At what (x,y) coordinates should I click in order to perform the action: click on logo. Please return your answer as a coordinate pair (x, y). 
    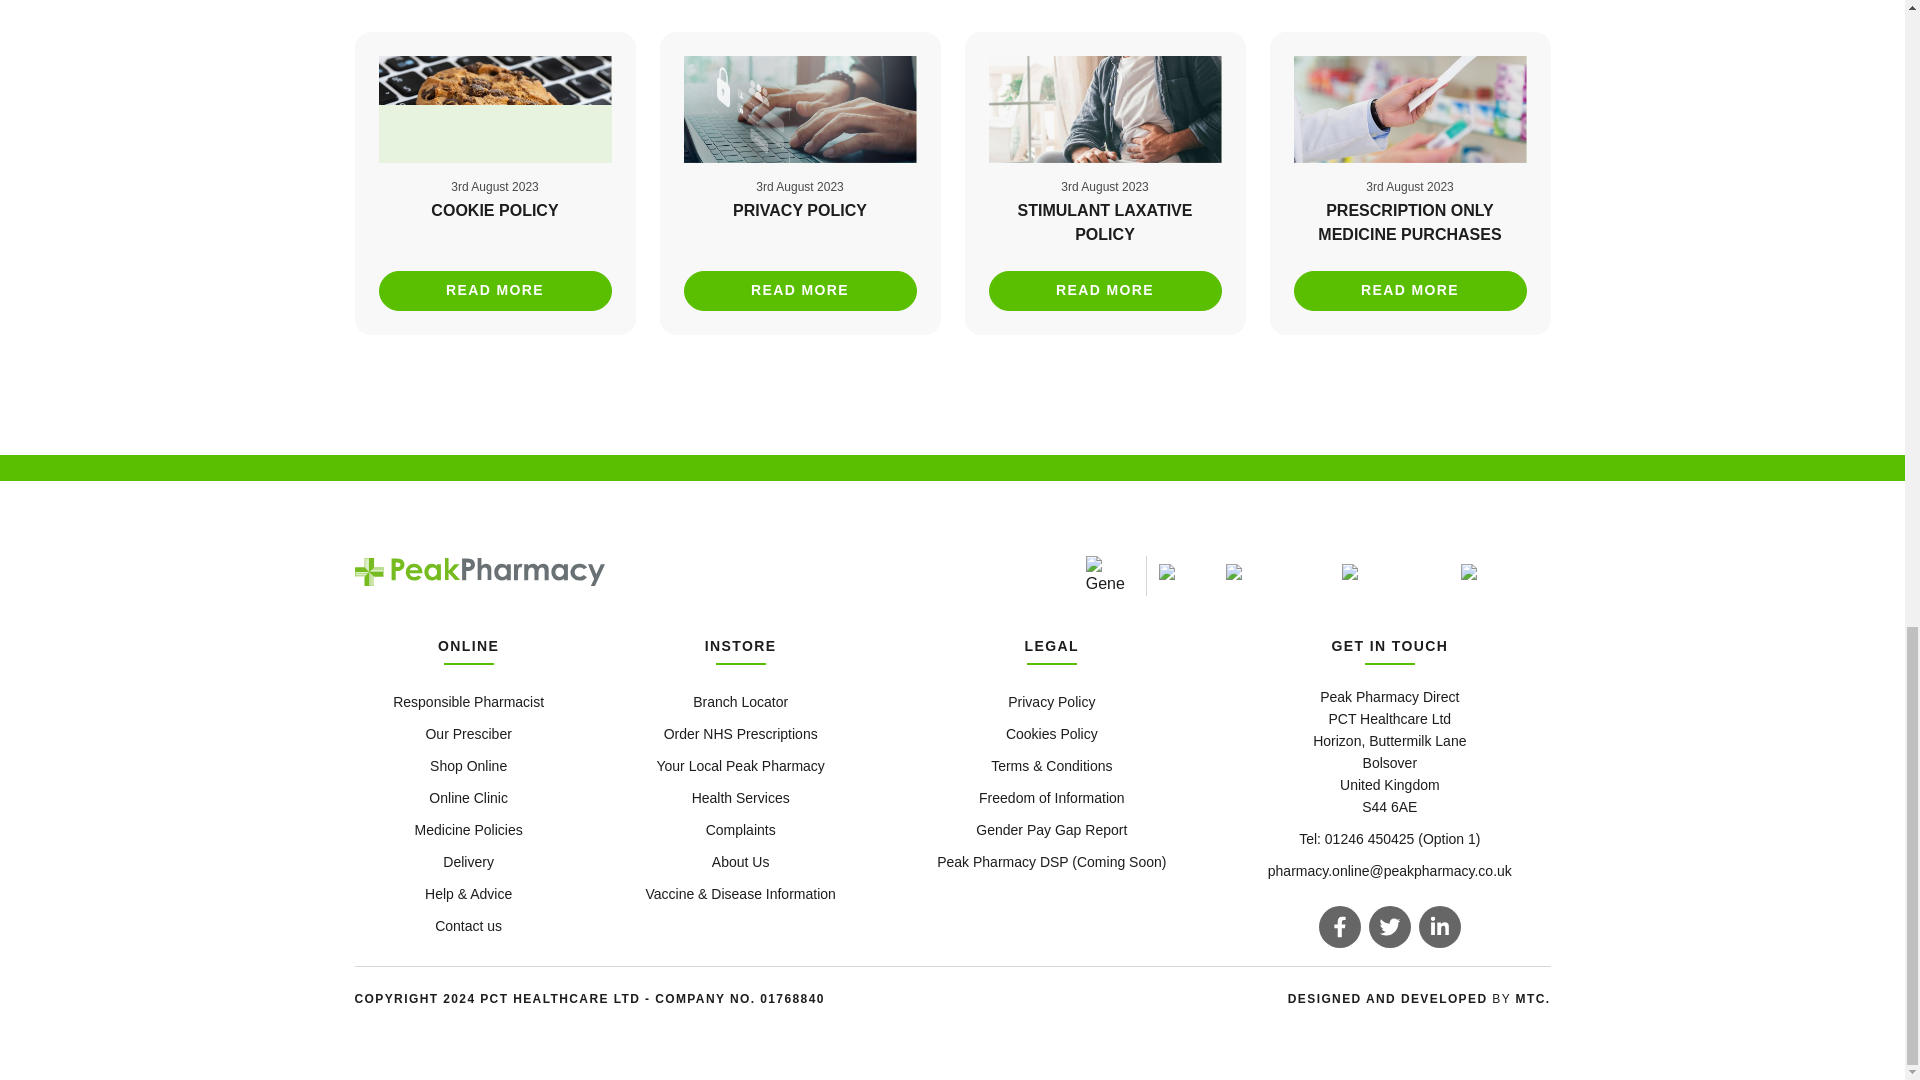
    Looking at the image, I should click on (478, 572).